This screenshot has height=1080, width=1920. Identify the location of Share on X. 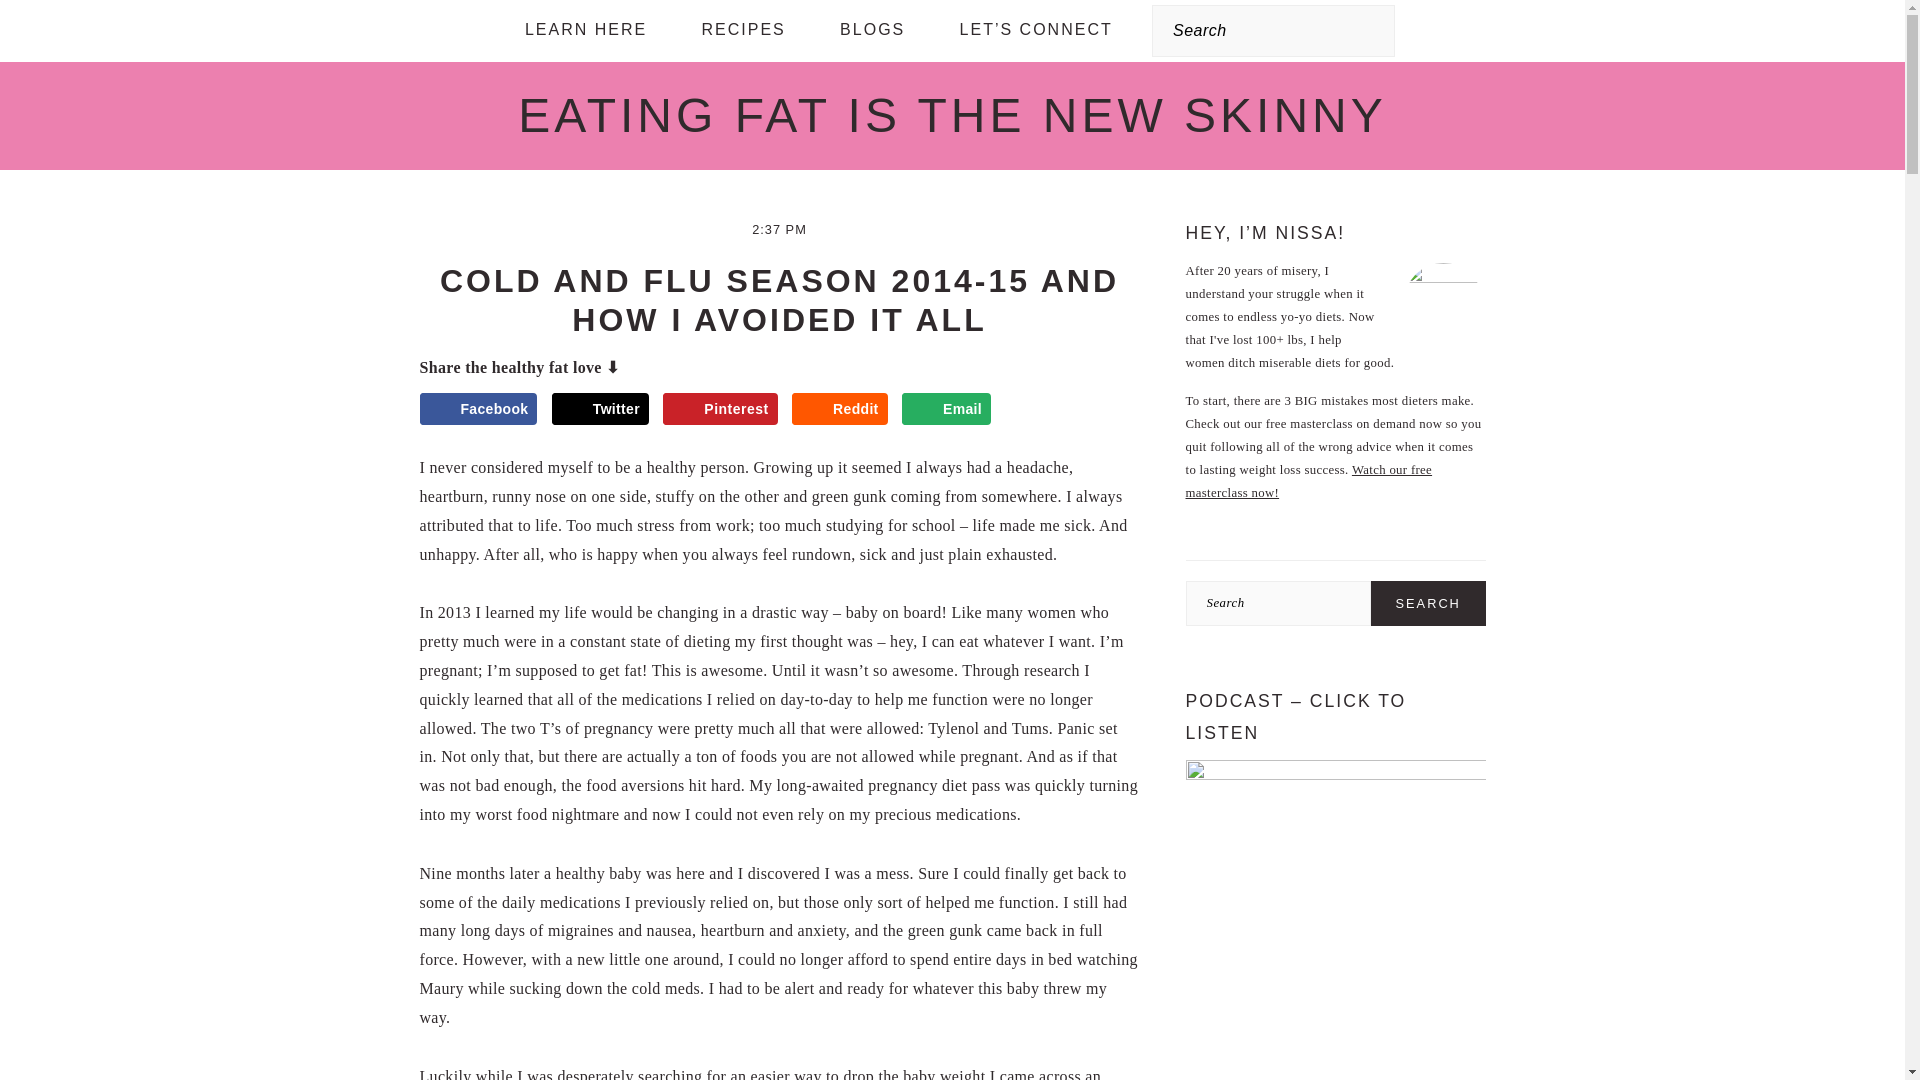
(600, 409).